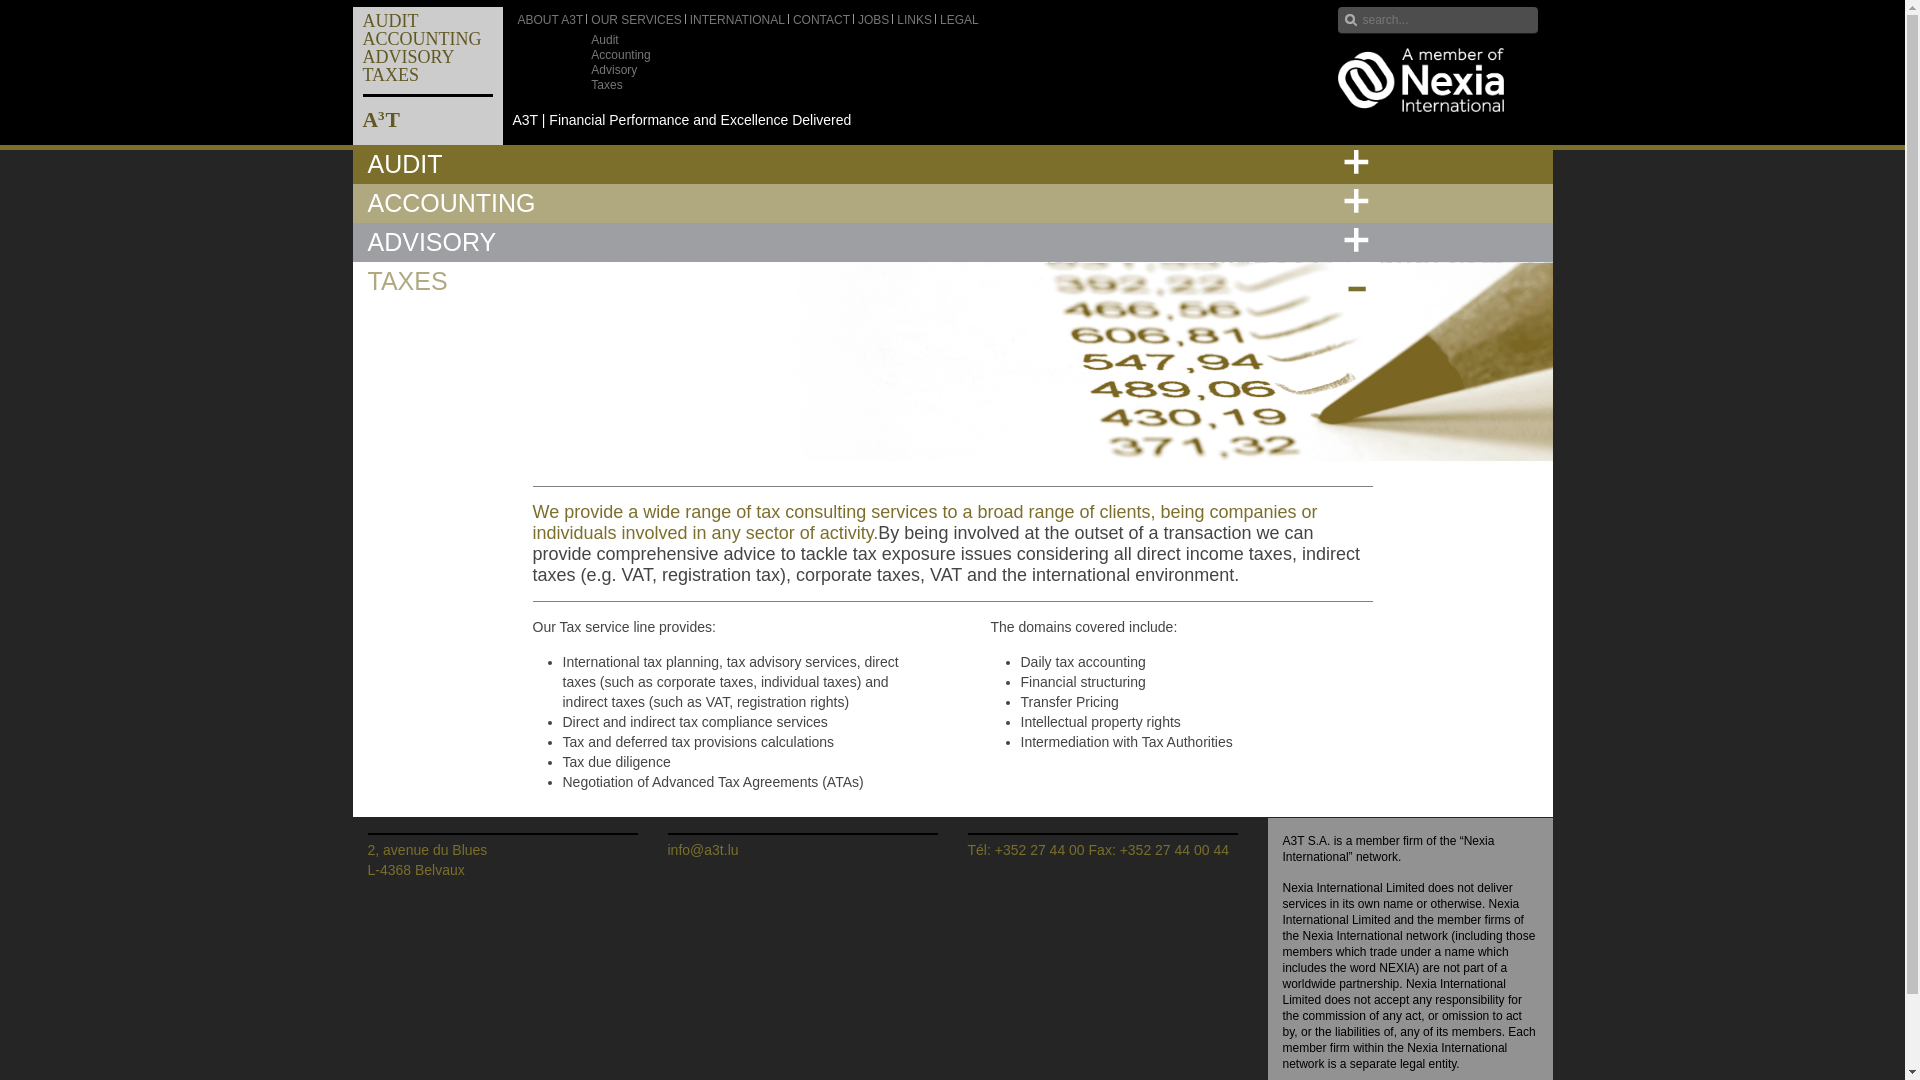 The height and width of the screenshot is (1080, 1920). Describe the element at coordinates (873, 20) in the screenshot. I see `JOBS` at that location.